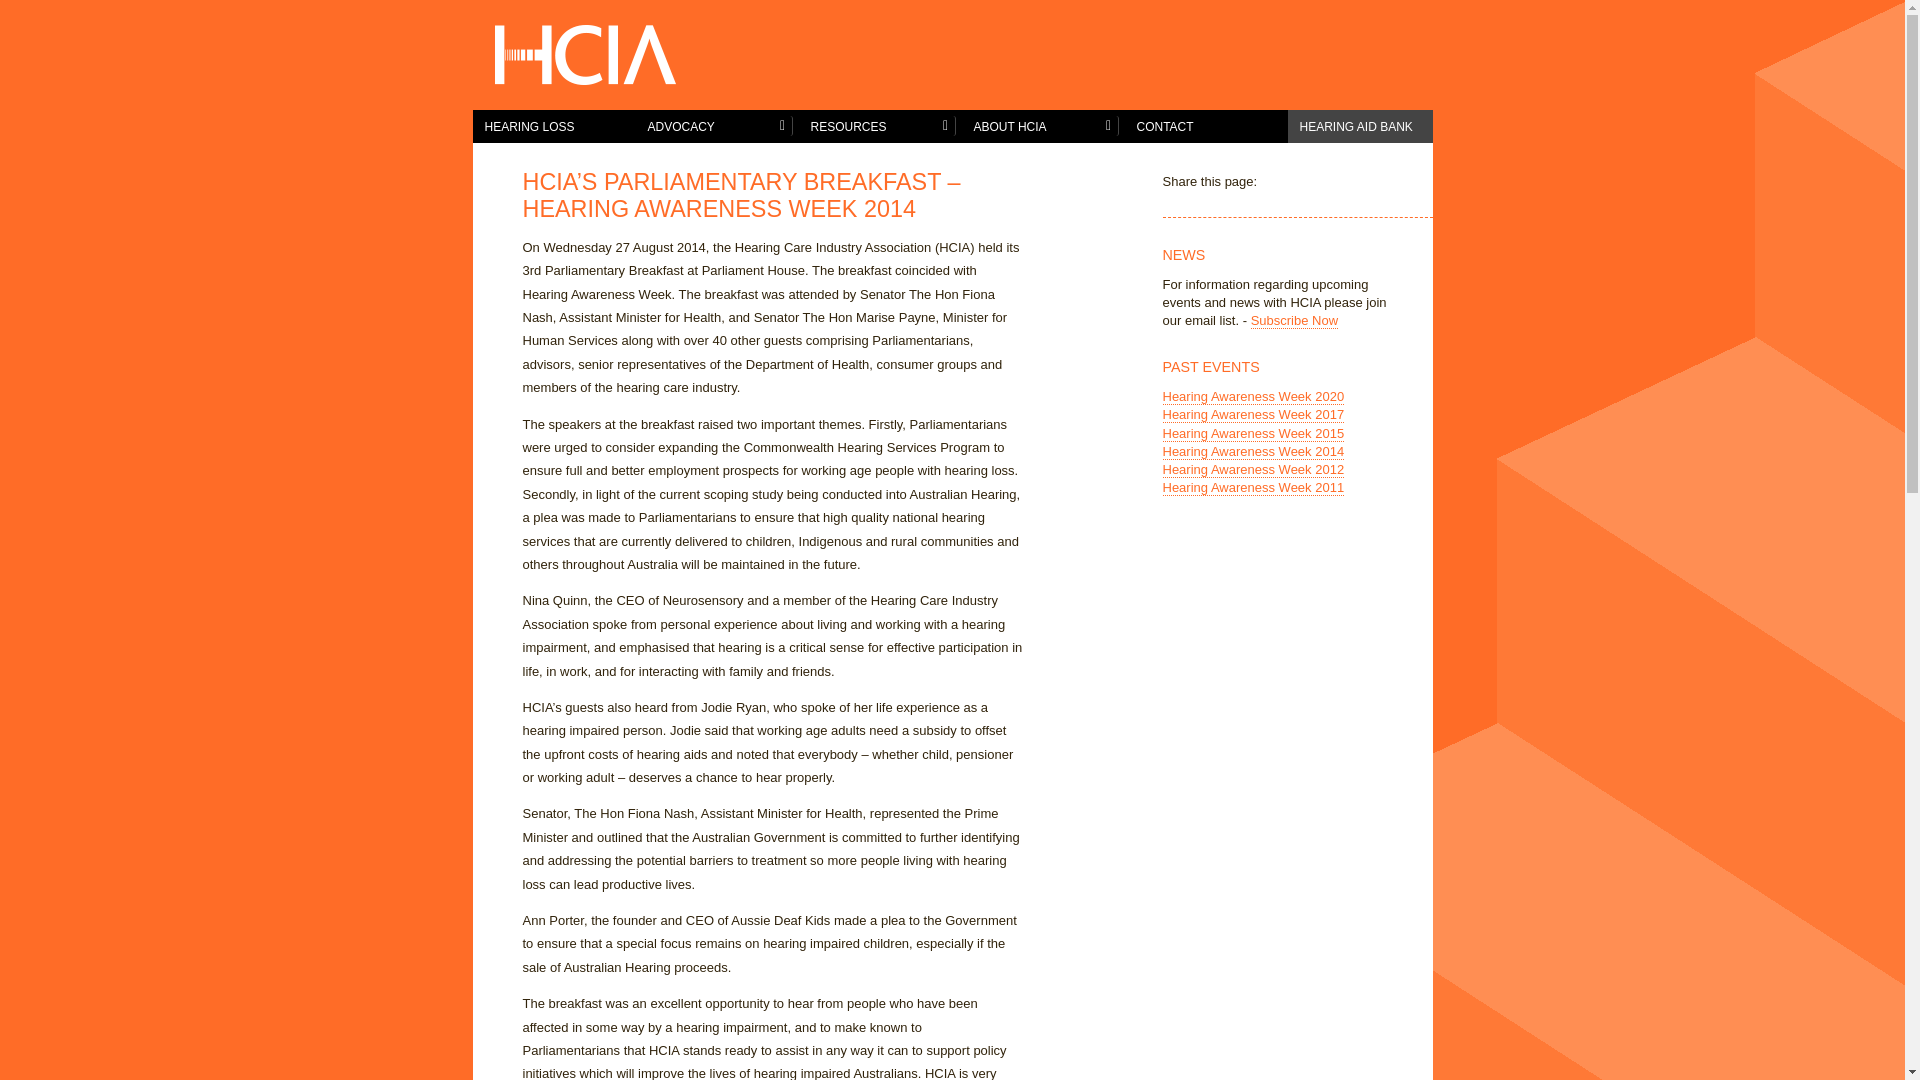 The width and height of the screenshot is (1920, 1080). I want to click on Hearing Awareness Week 2017, so click(1253, 415).